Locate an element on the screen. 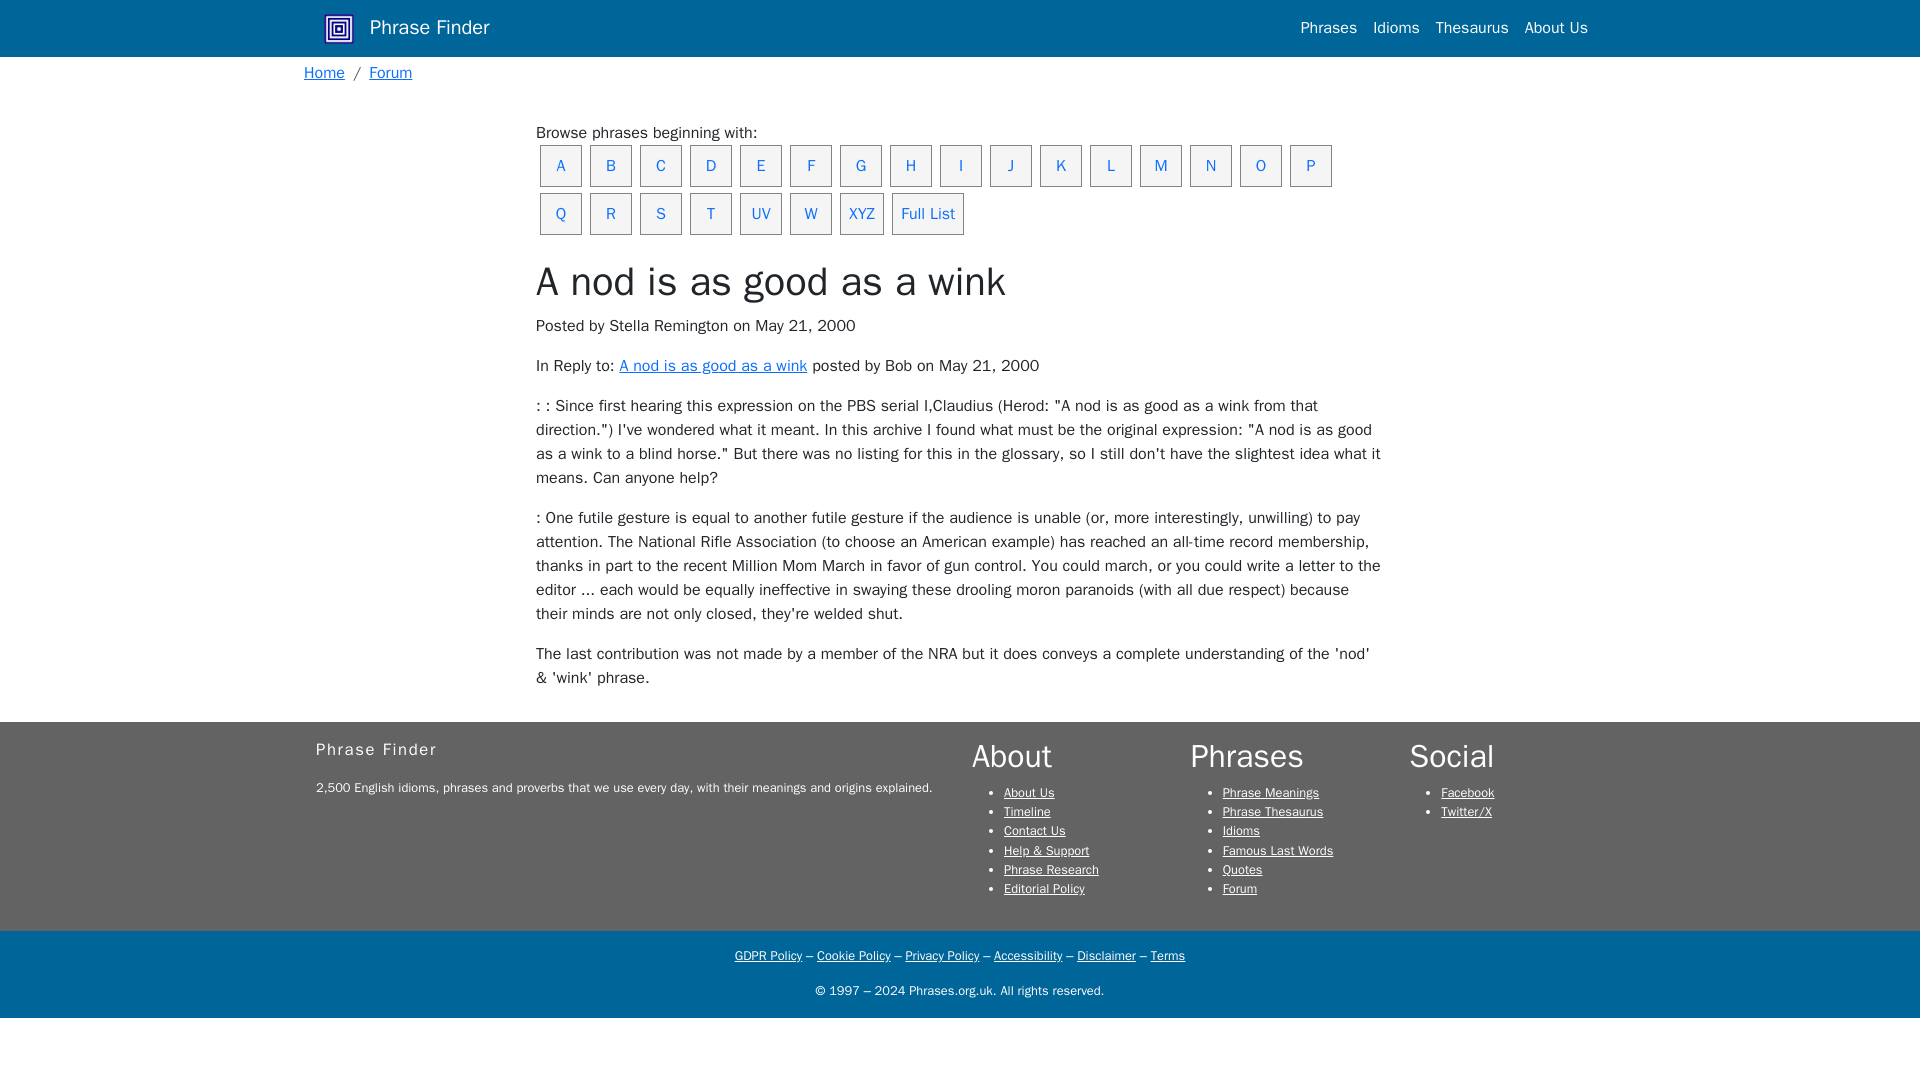 This screenshot has width=1920, height=1080. Timeline is located at coordinates (1027, 811).